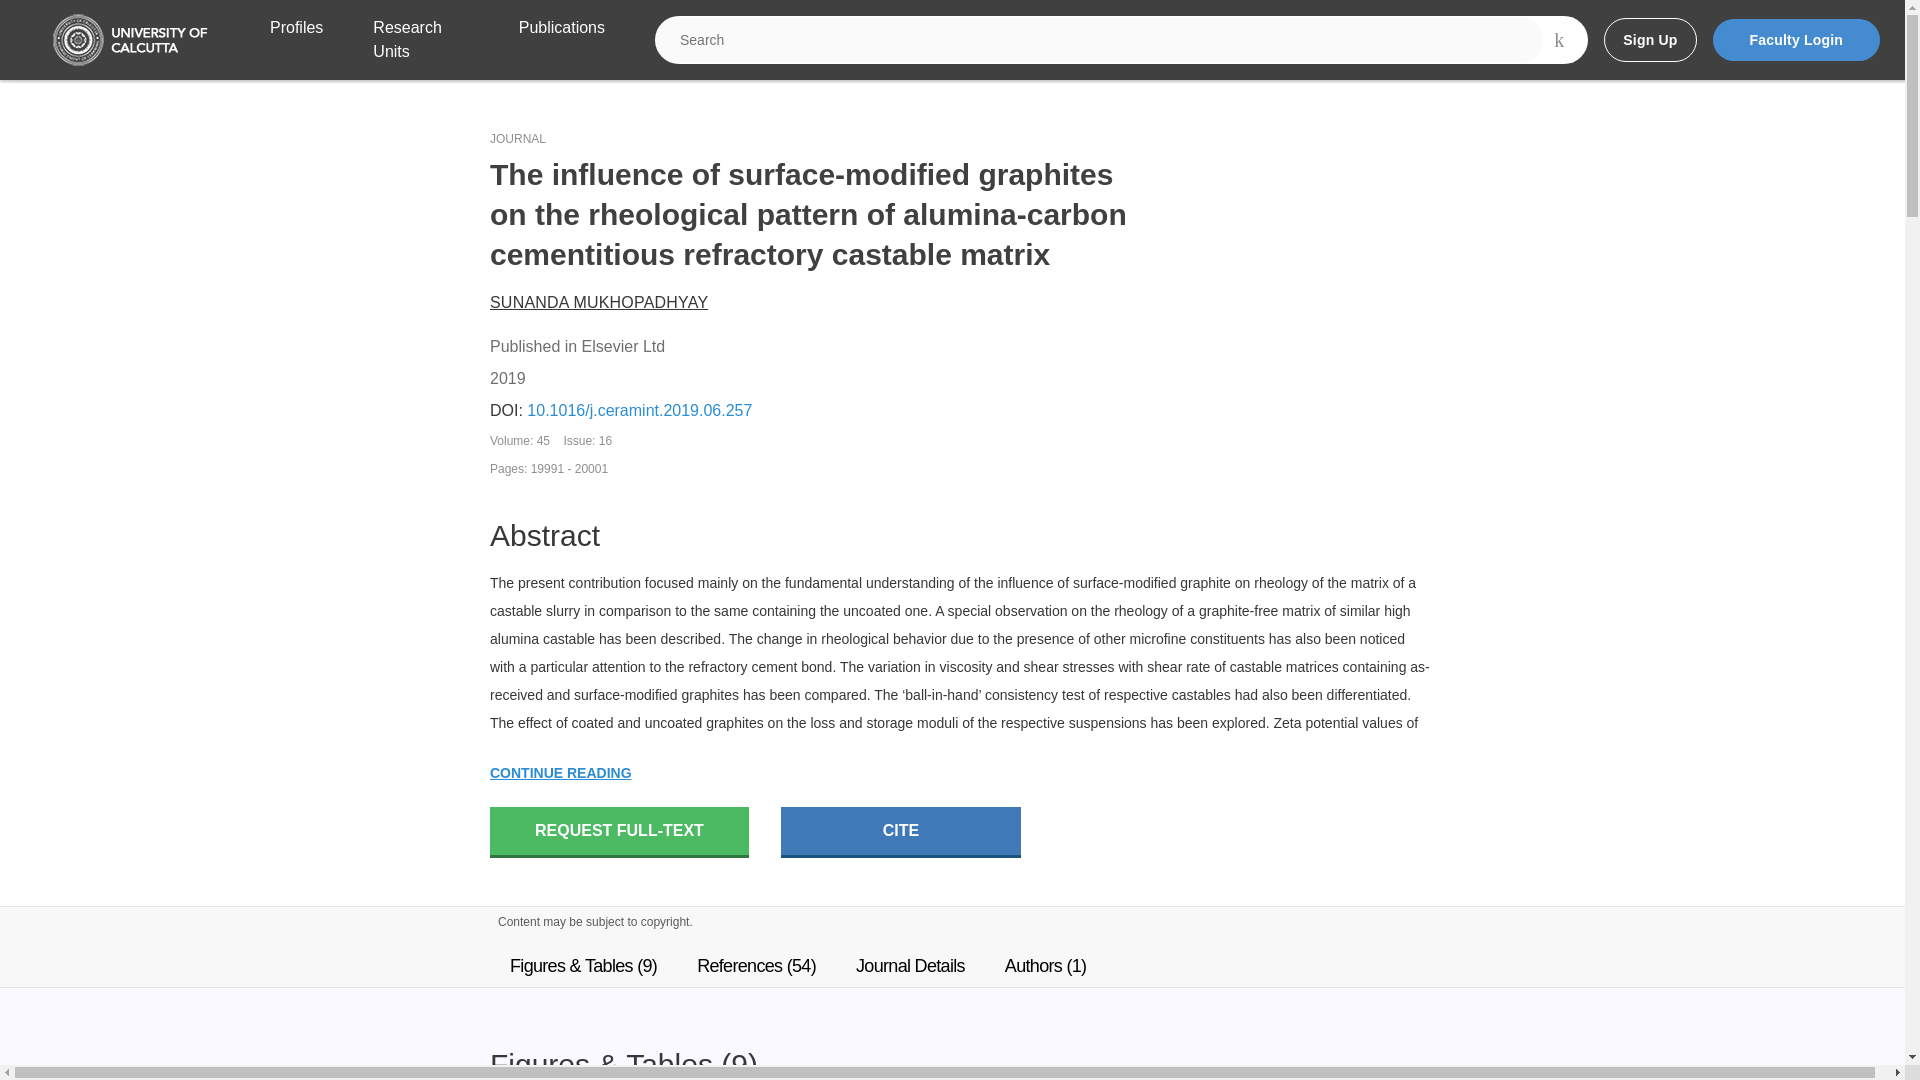  I want to click on Institution logo, so click(130, 40).